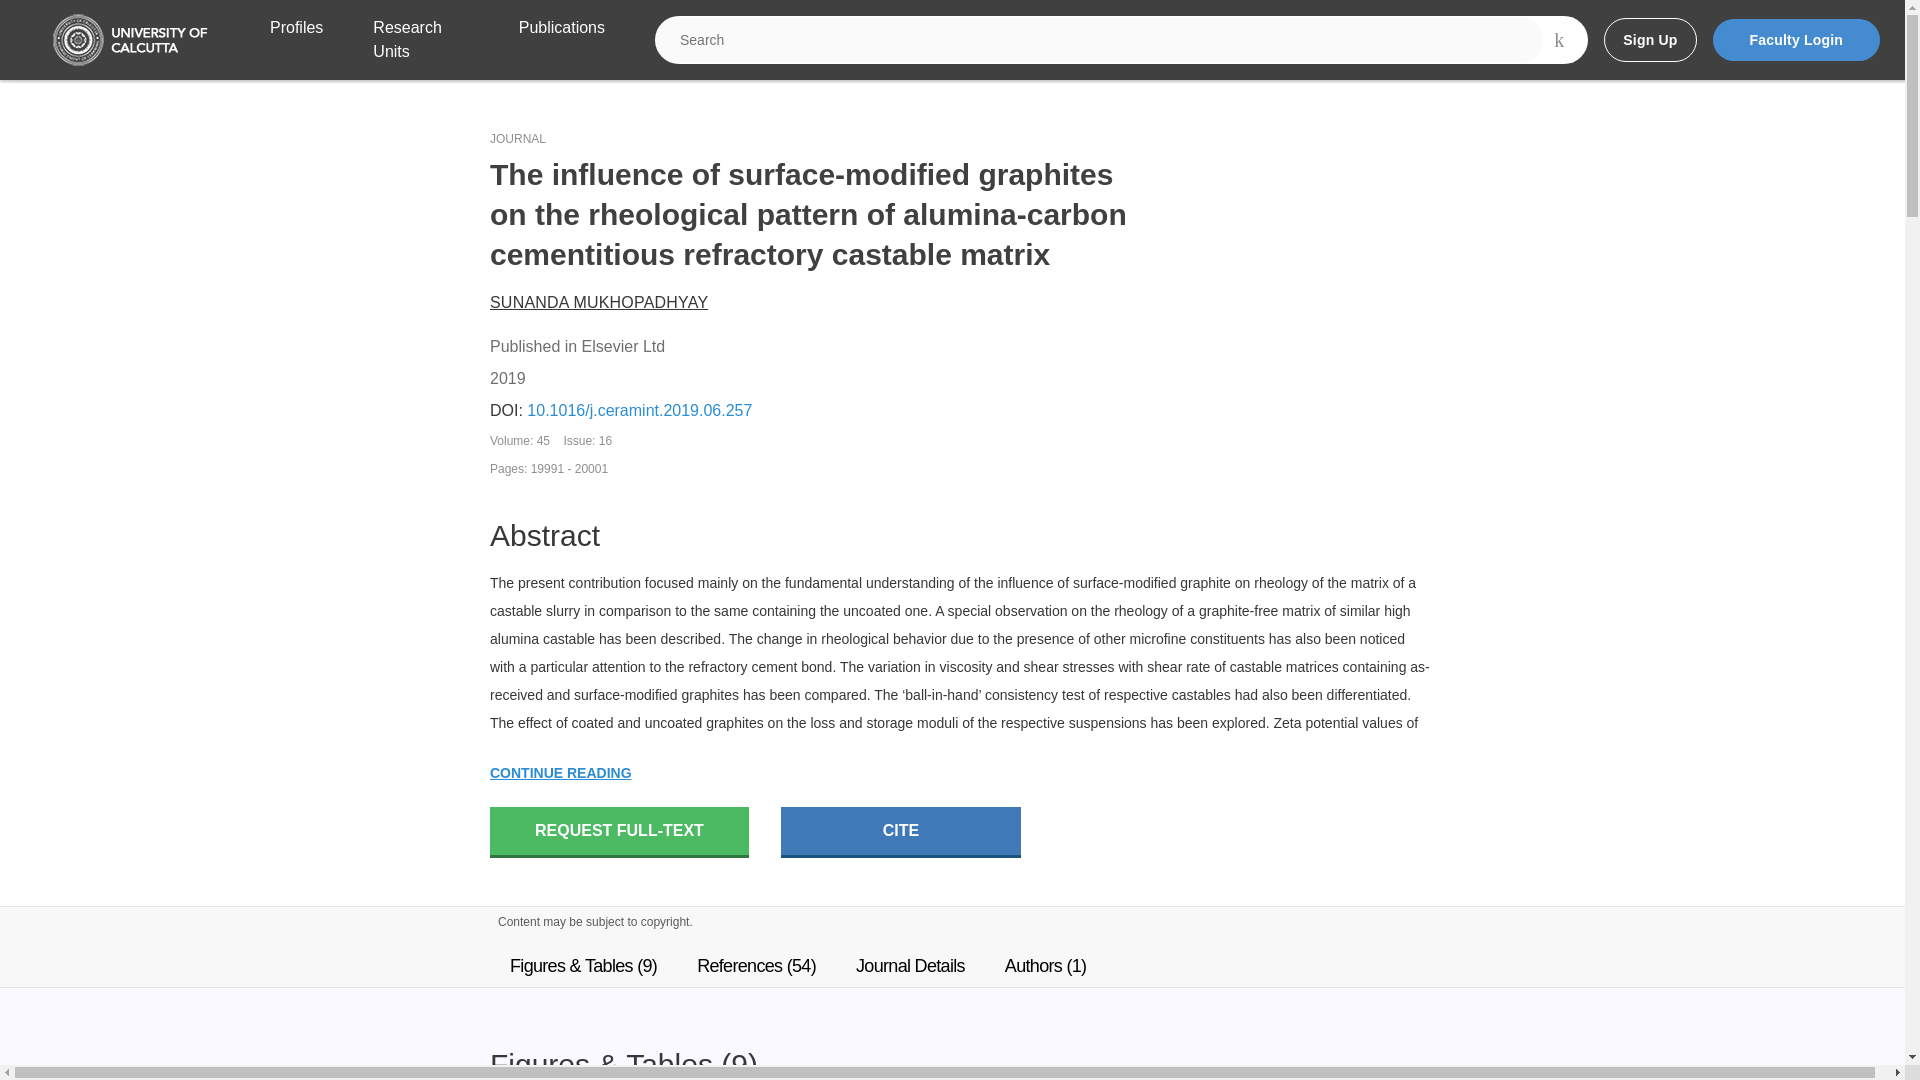  I want to click on Institution logo, so click(130, 40).